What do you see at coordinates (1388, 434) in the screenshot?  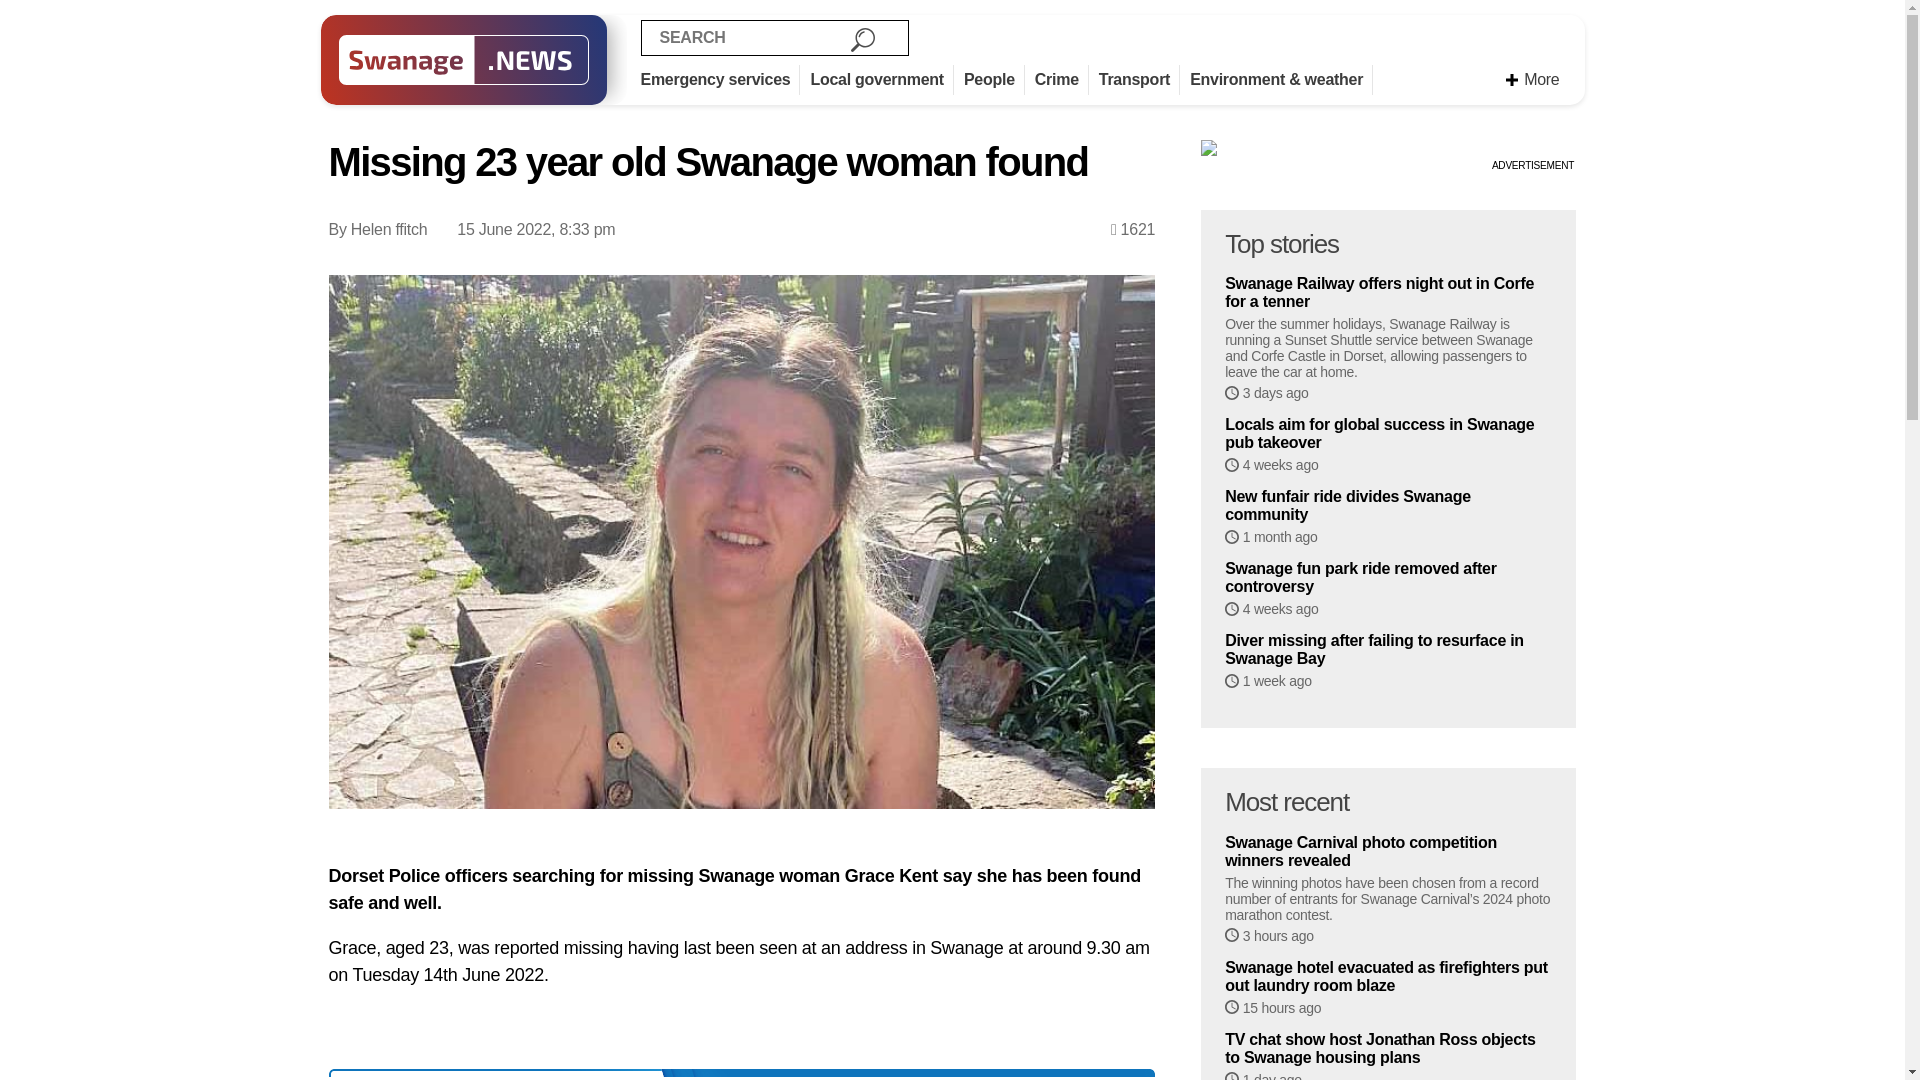 I see `Locals aim for global success in Swanage pub takeover` at bounding box center [1388, 434].